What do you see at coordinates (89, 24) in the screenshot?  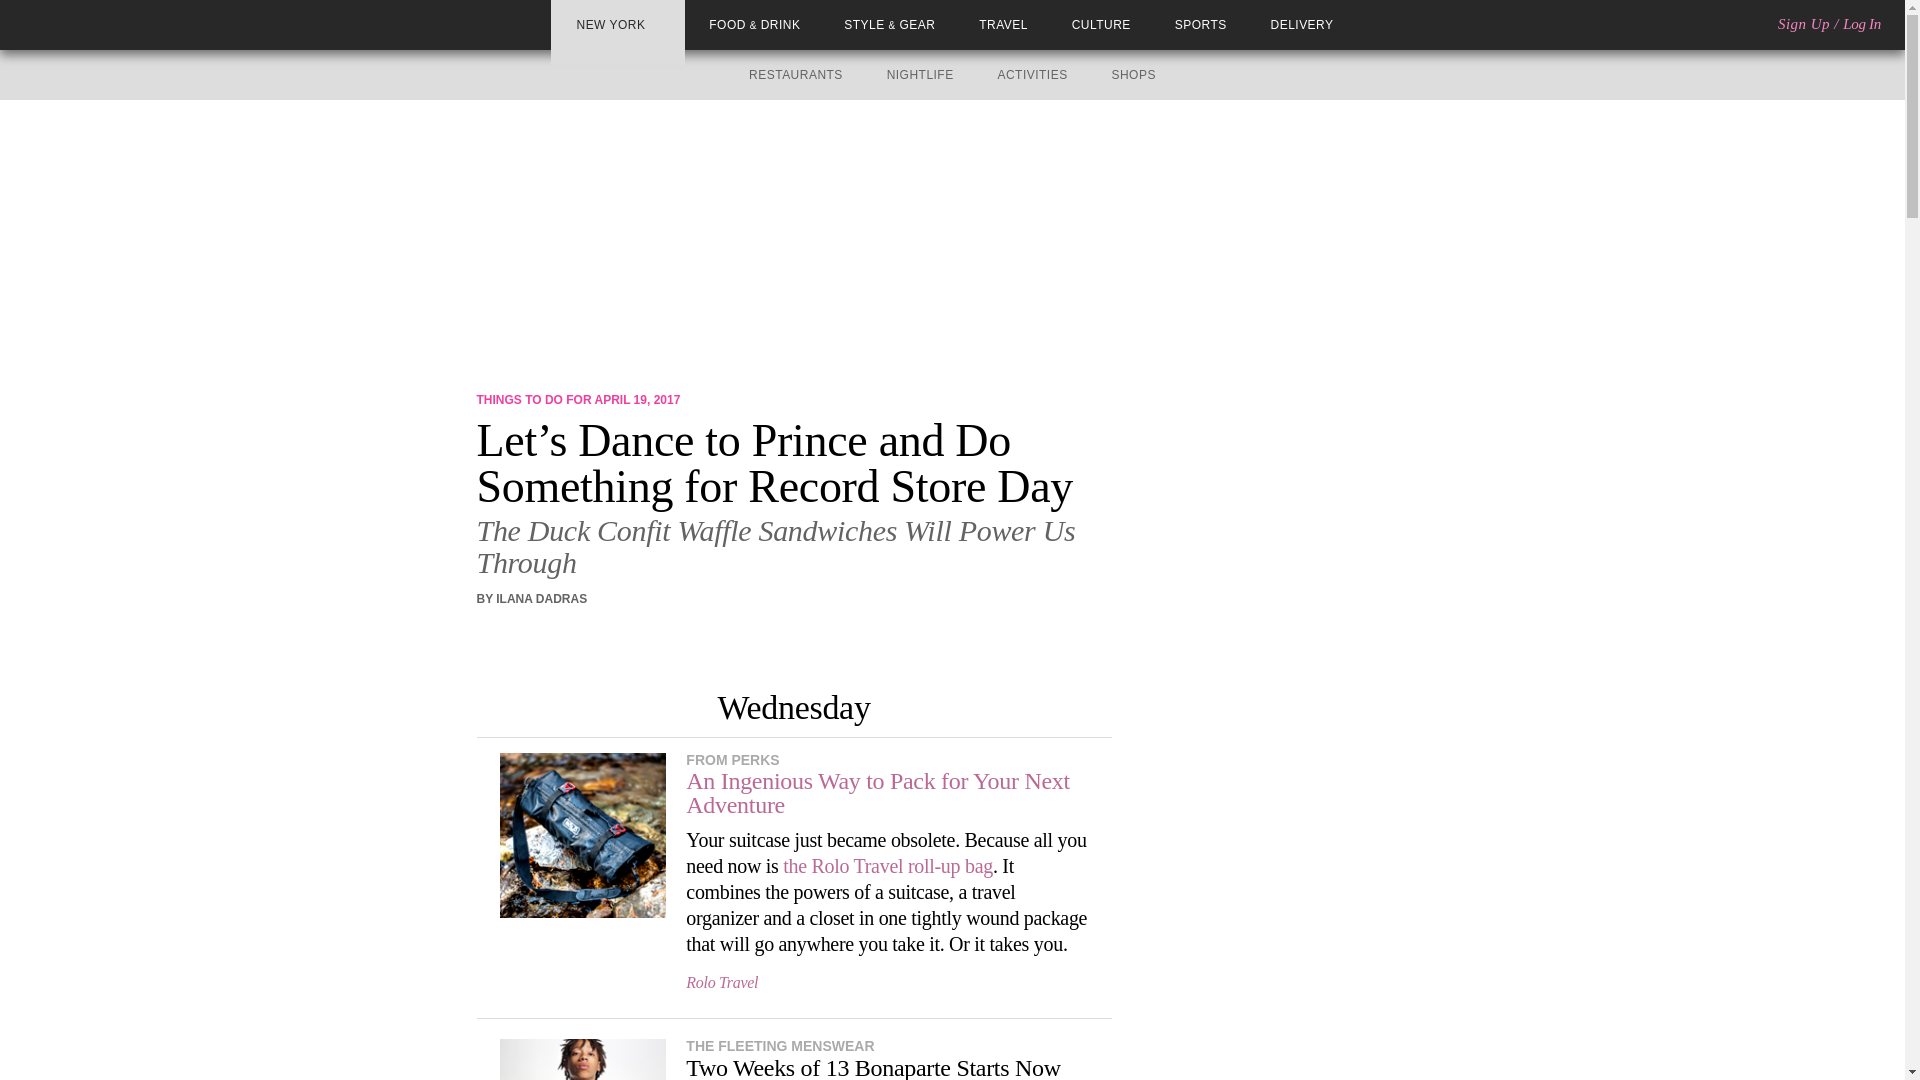 I see `UrbanDaddy` at bounding box center [89, 24].